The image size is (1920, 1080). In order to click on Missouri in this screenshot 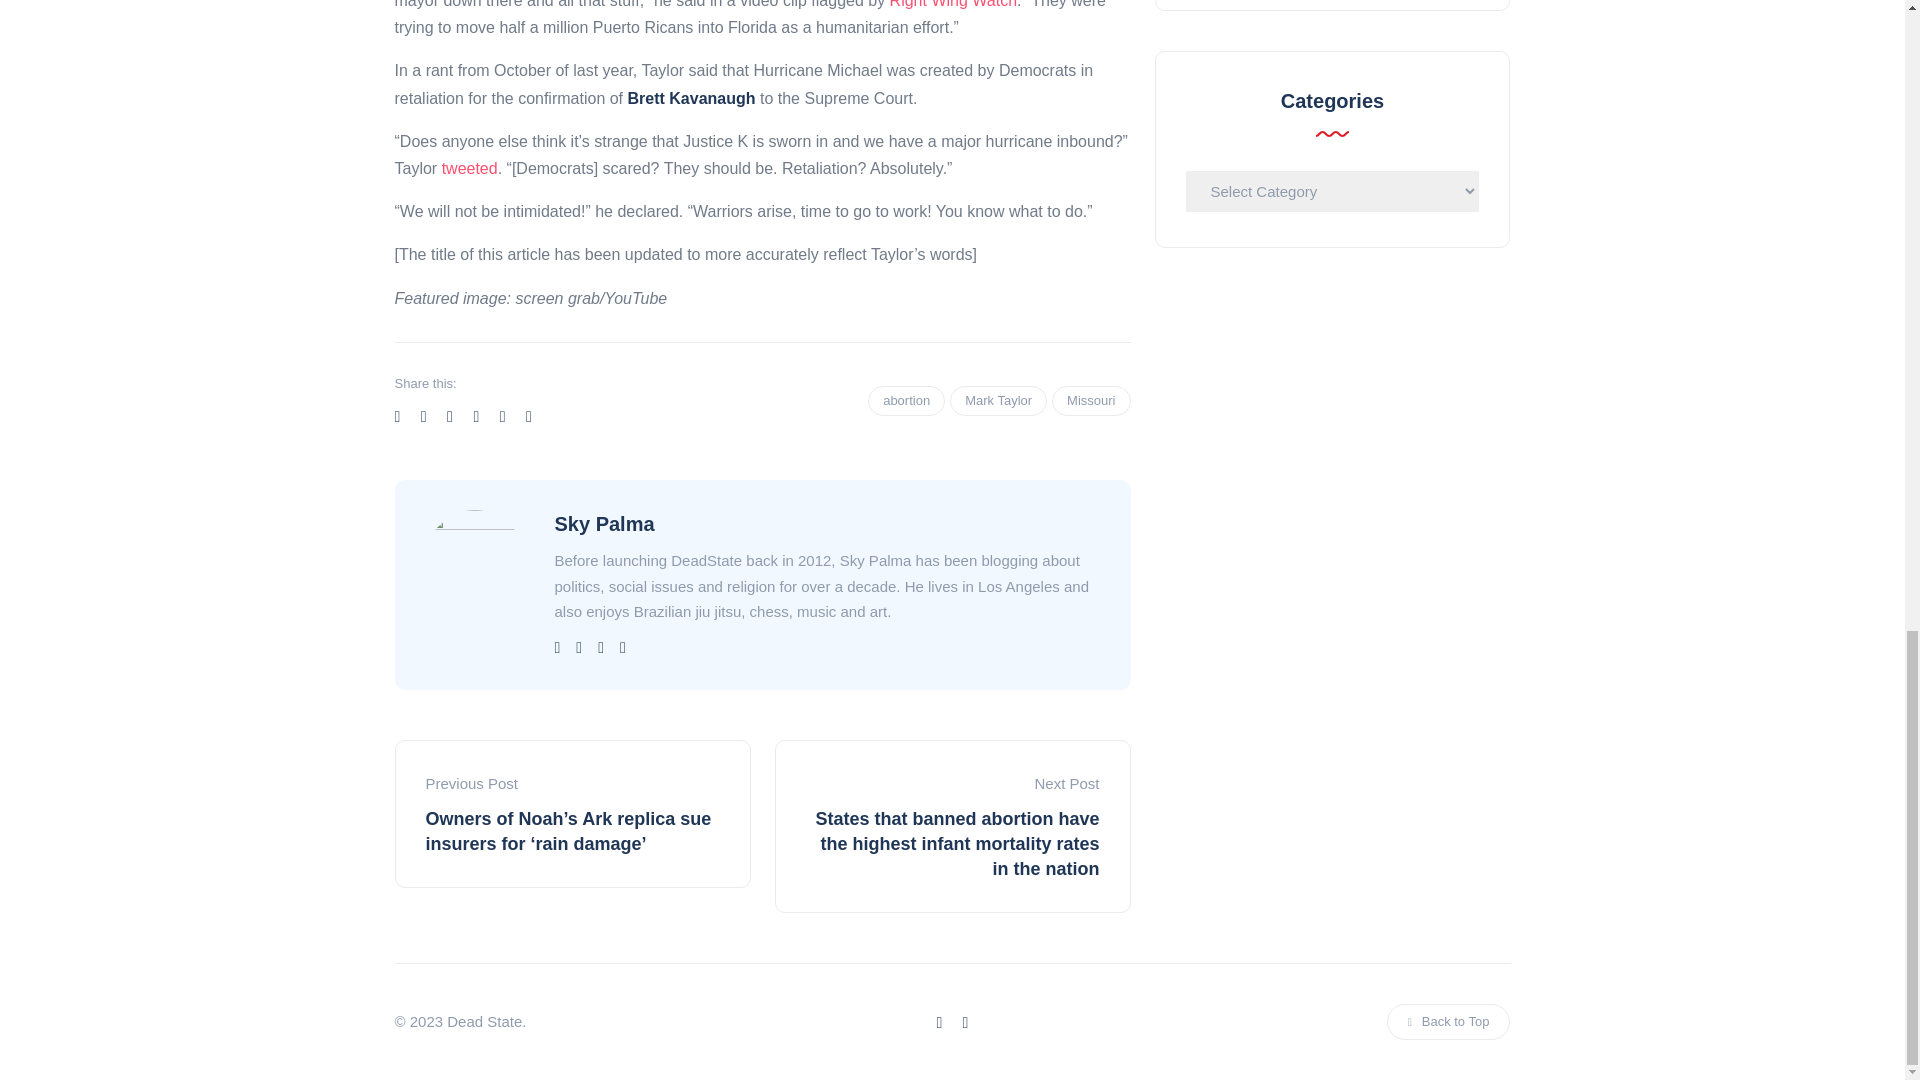, I will do `click(1091, 400)`.